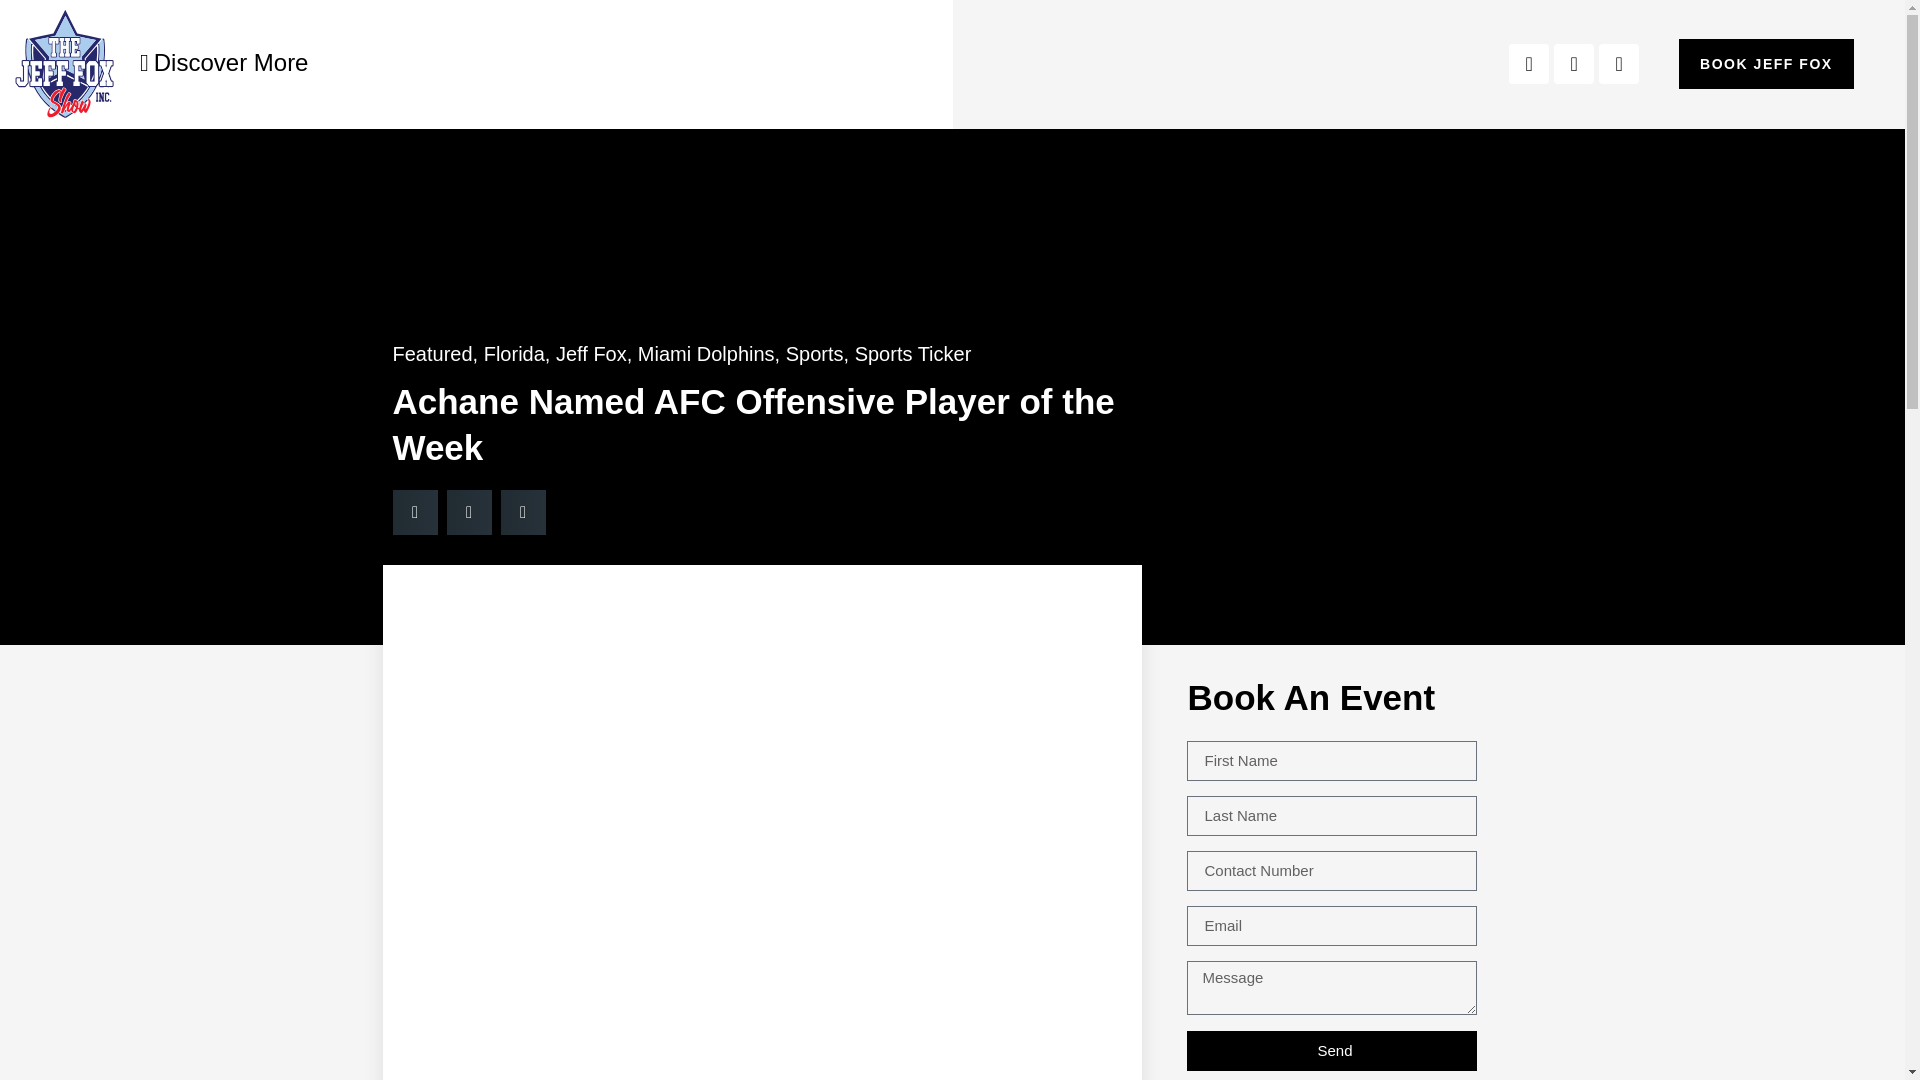  What do you see at coordinates (814, 354) in the screenshot?
I see `Sports` at bounding box center [814, 354].